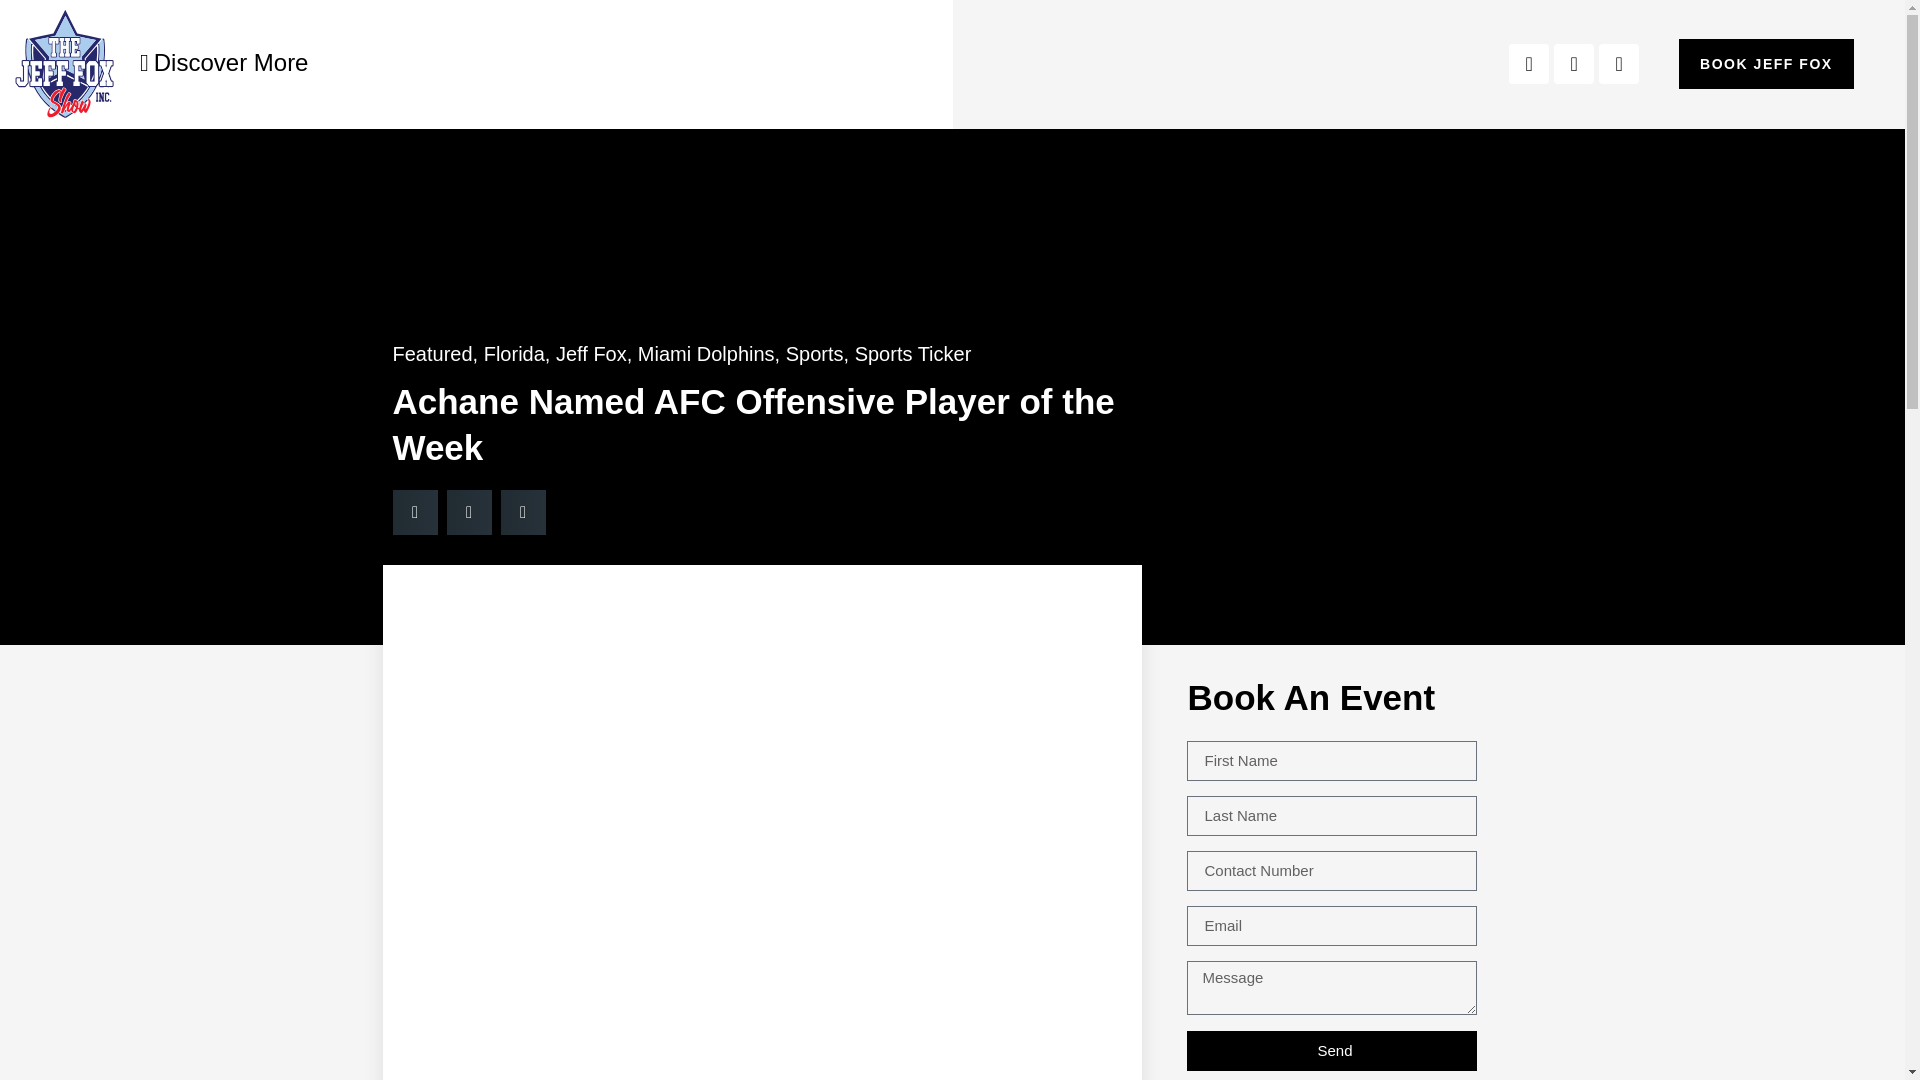  What do you see at coordinates (814, 354) in the screenshot?
I see `Sports` at bounding box center [814, 354].